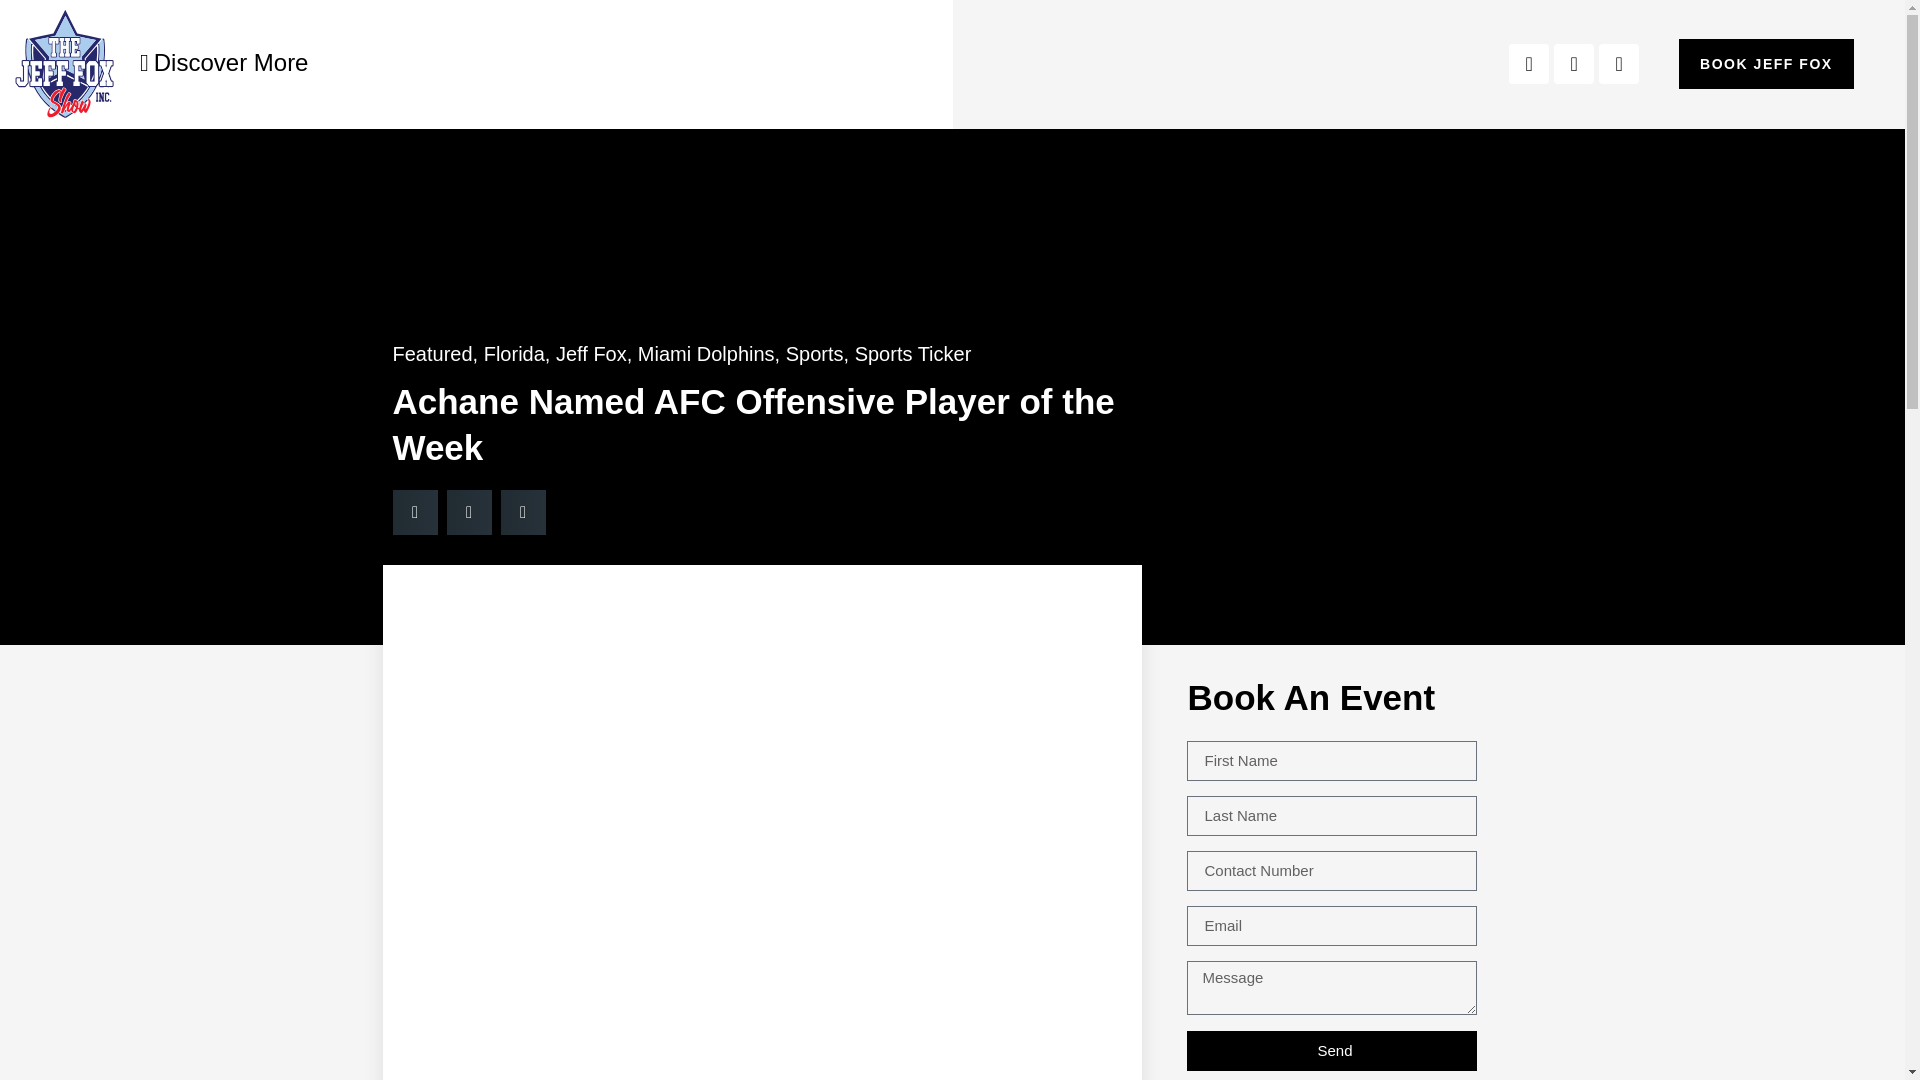  What do you see at coordinates (814, 354) in the screenshot?
I see `Sports` at bounding box center [814, 354].